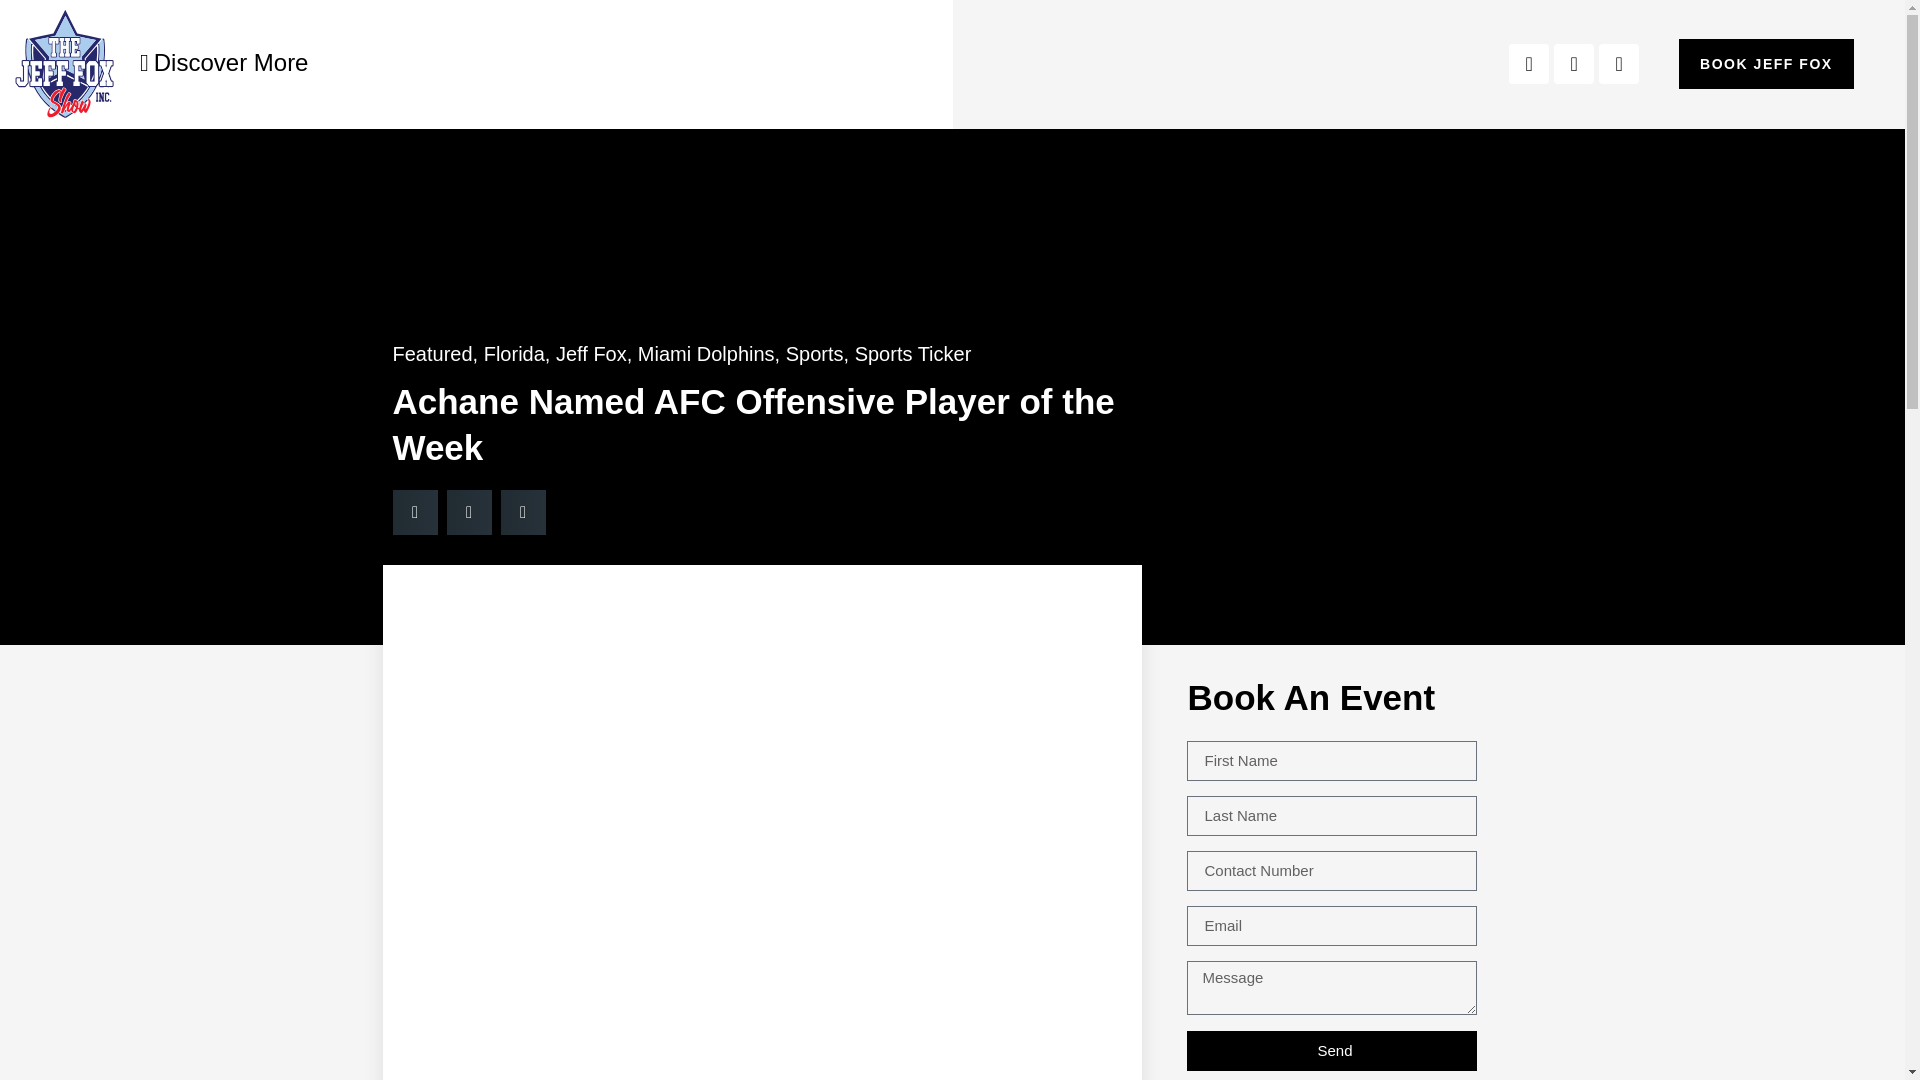  What do you see at coordinates (814, 354) in the screenshot?
I see `Sports` at bounding box center [814, 354].